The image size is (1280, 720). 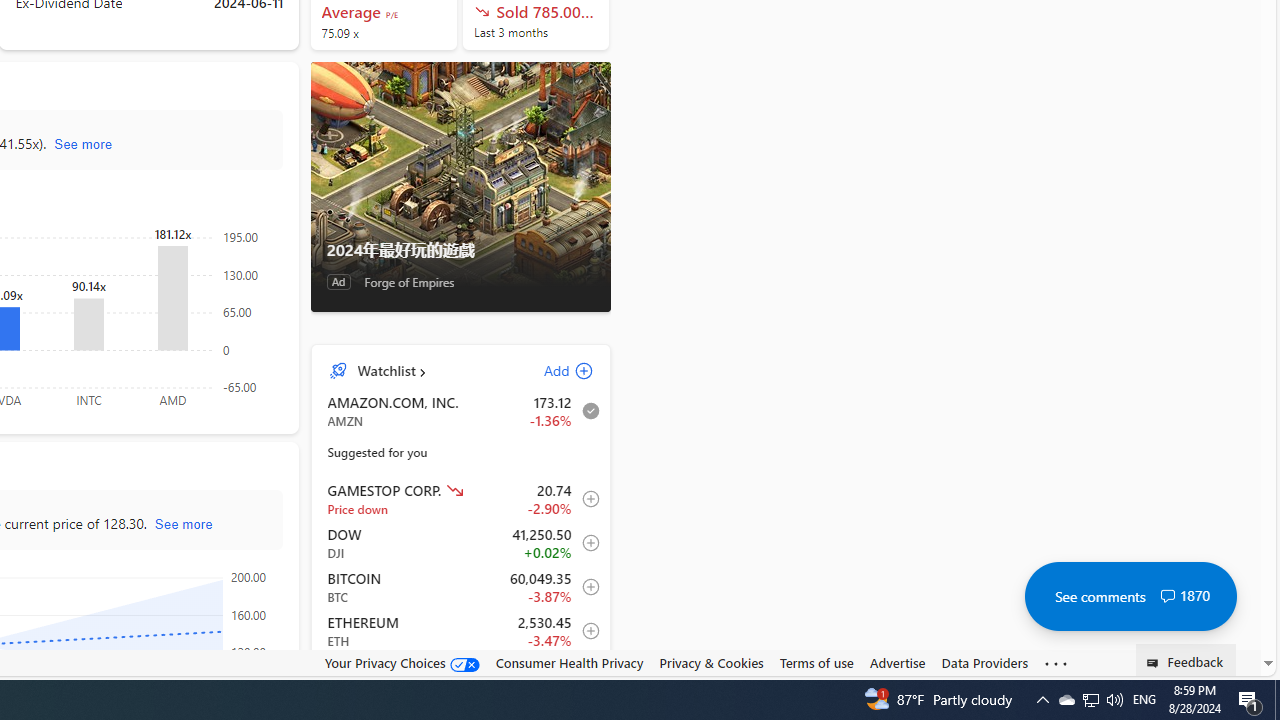 What do you see at coordinates (816, 663) in the screenshot?
I see `Terms of use` at bounding box center [816, 663].